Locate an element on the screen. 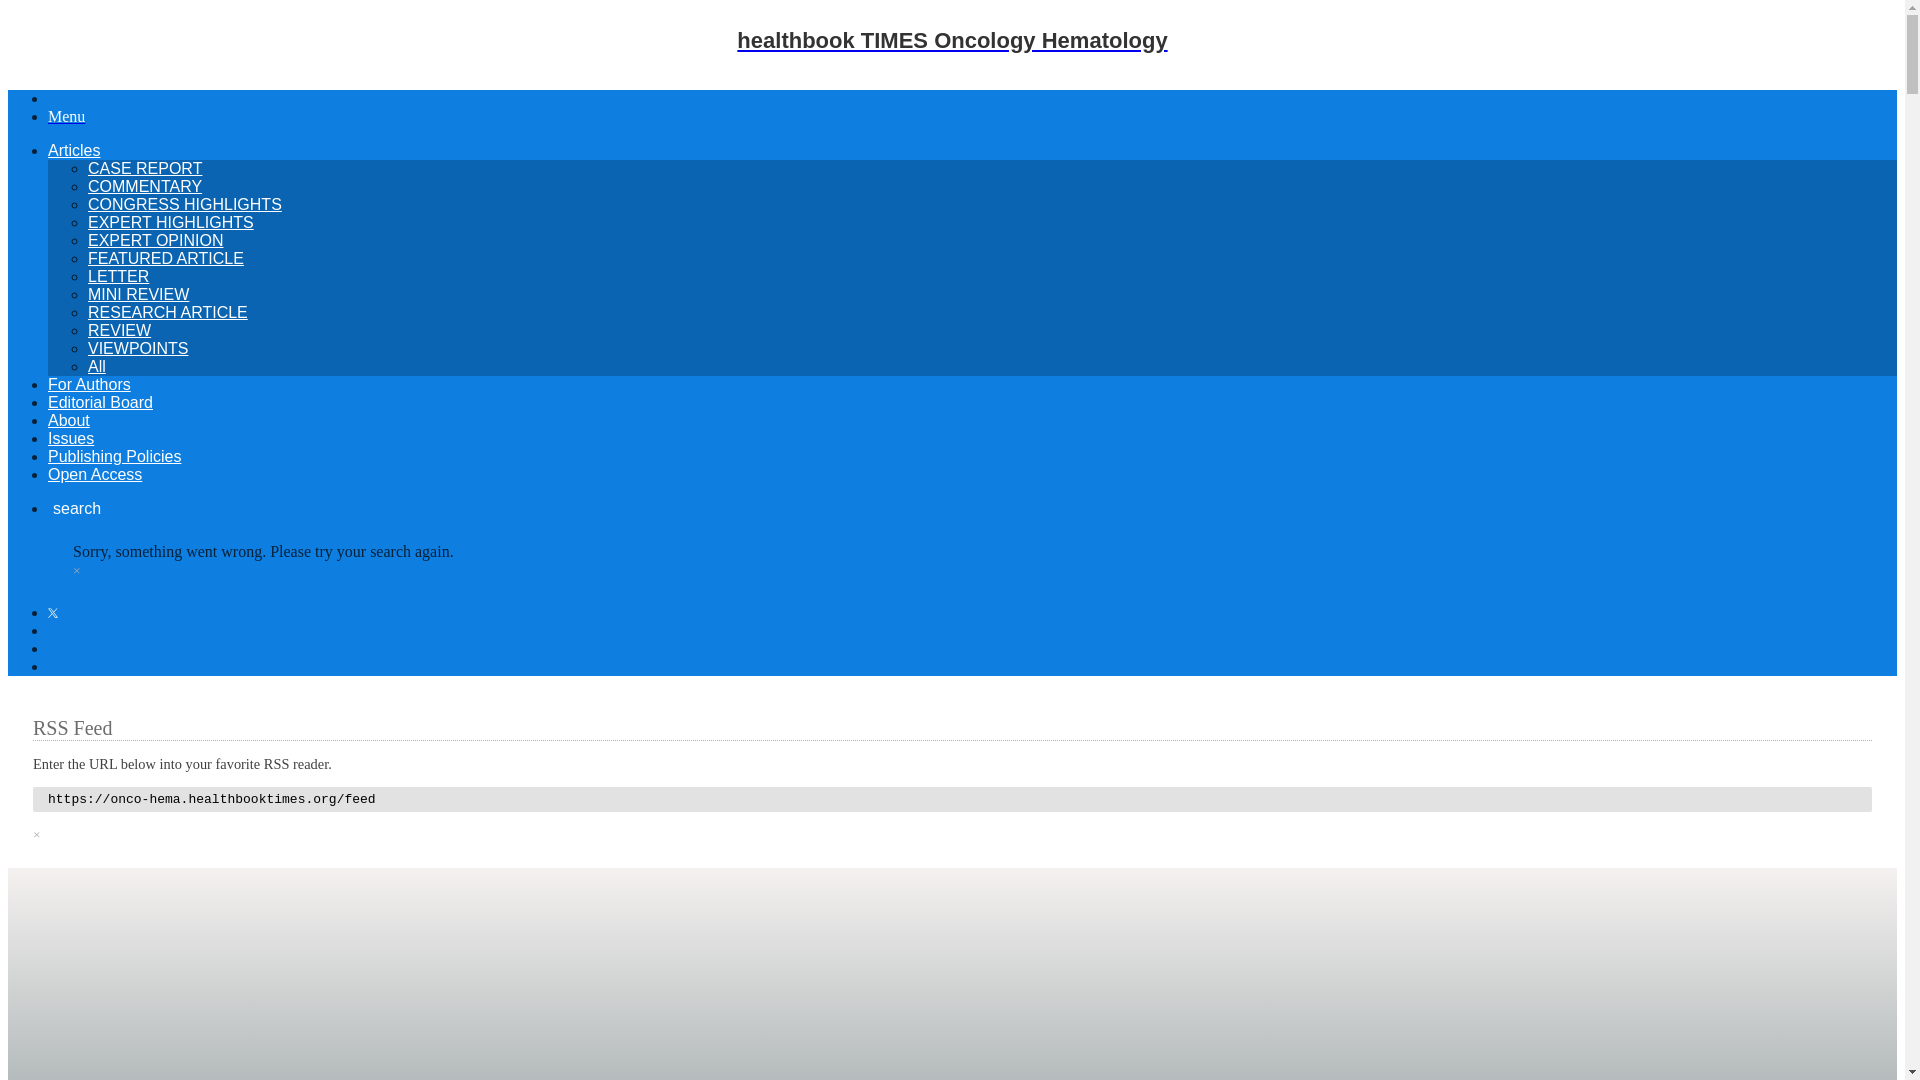  Editorial Board is located at coordinates (100, 402).